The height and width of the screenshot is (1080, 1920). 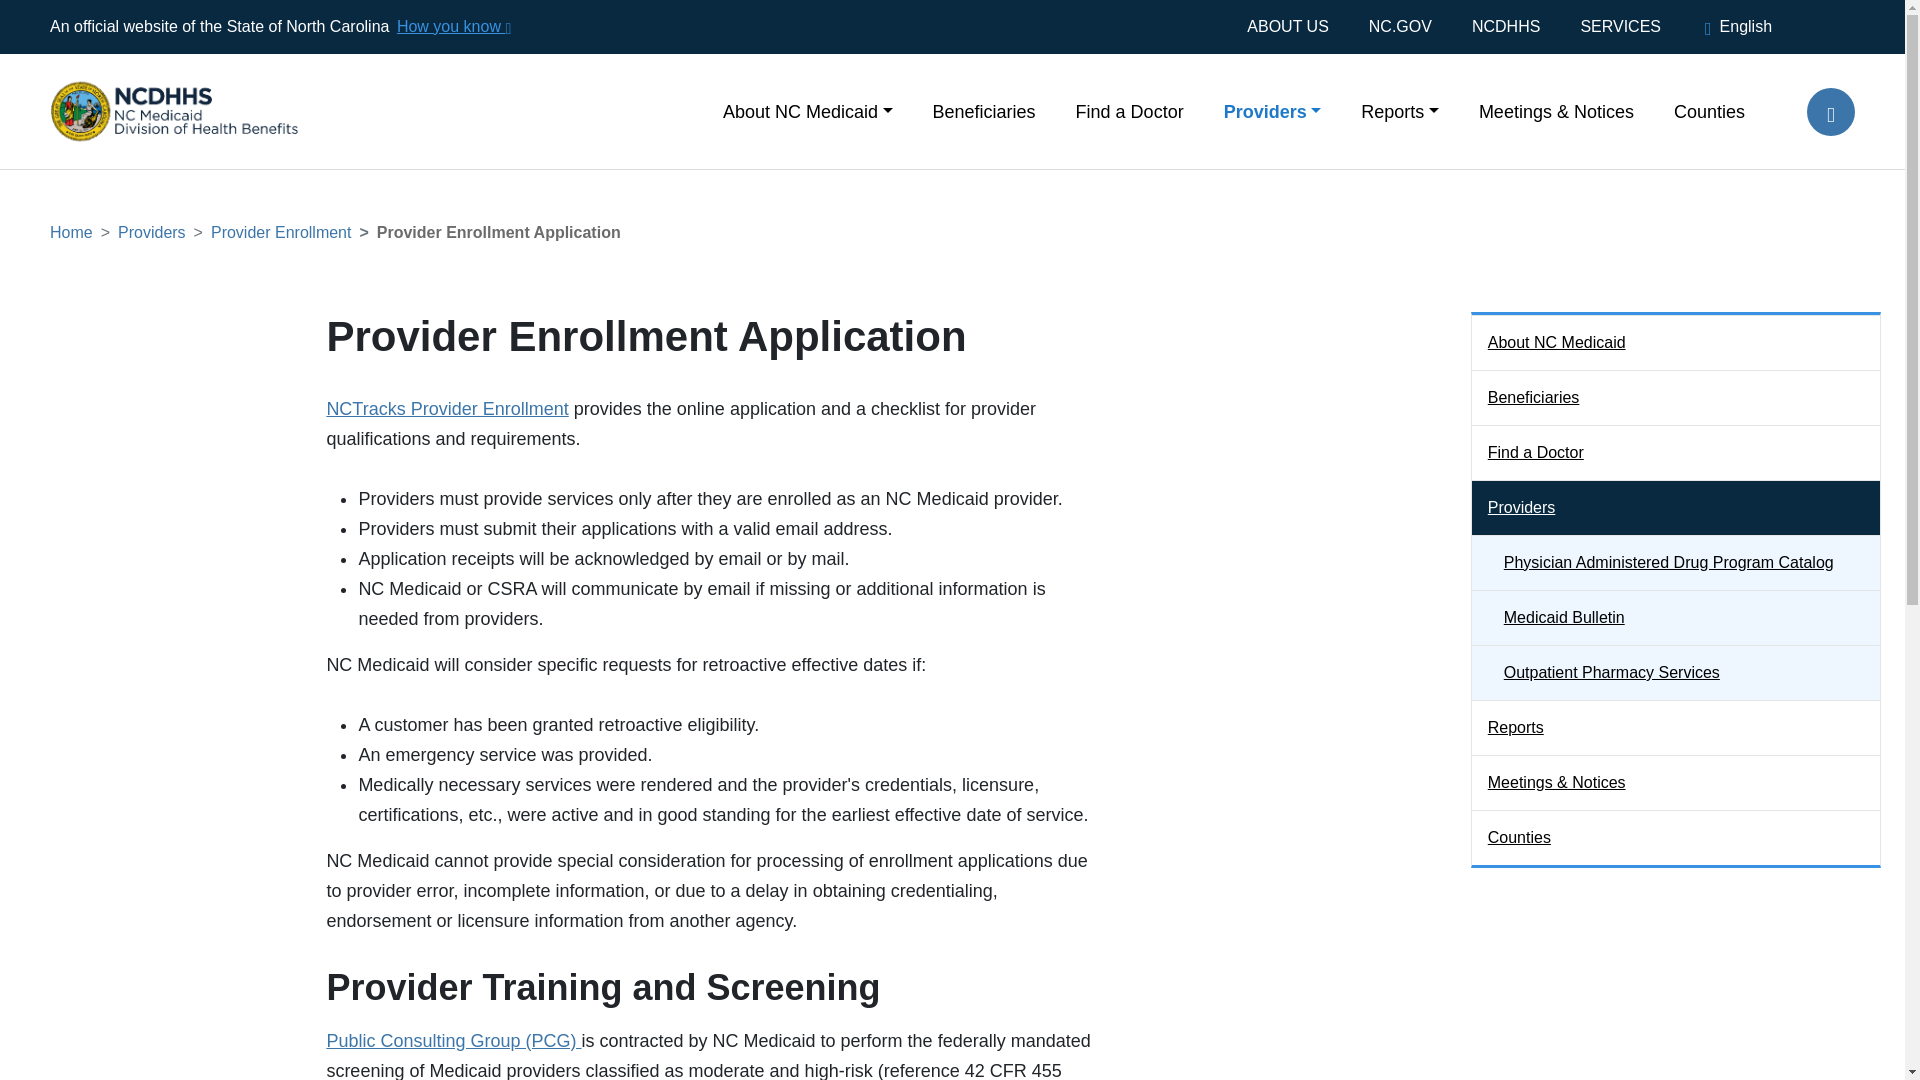 I want to click on ABOUT US, so click(x=1298, y=26).